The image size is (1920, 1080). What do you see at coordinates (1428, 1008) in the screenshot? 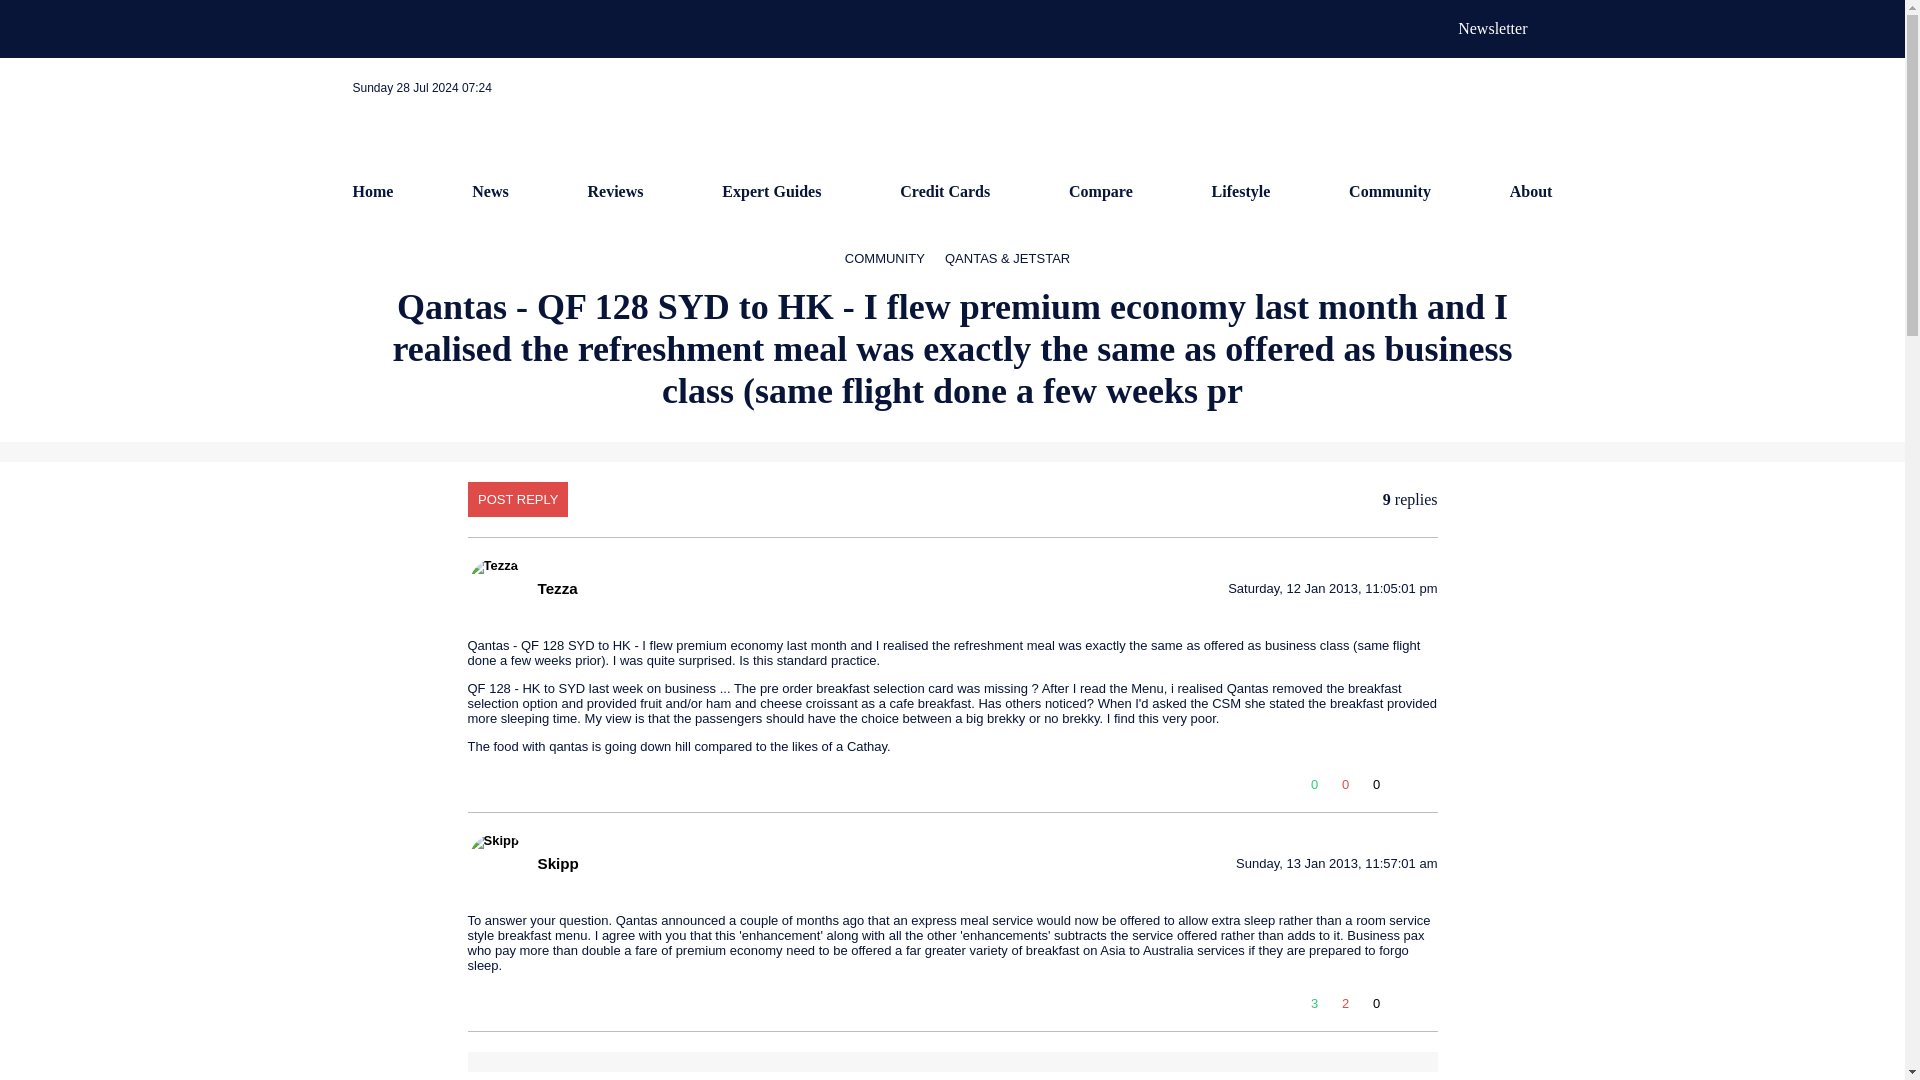
I see `Report this post` at bounding box center [1428, 1008].